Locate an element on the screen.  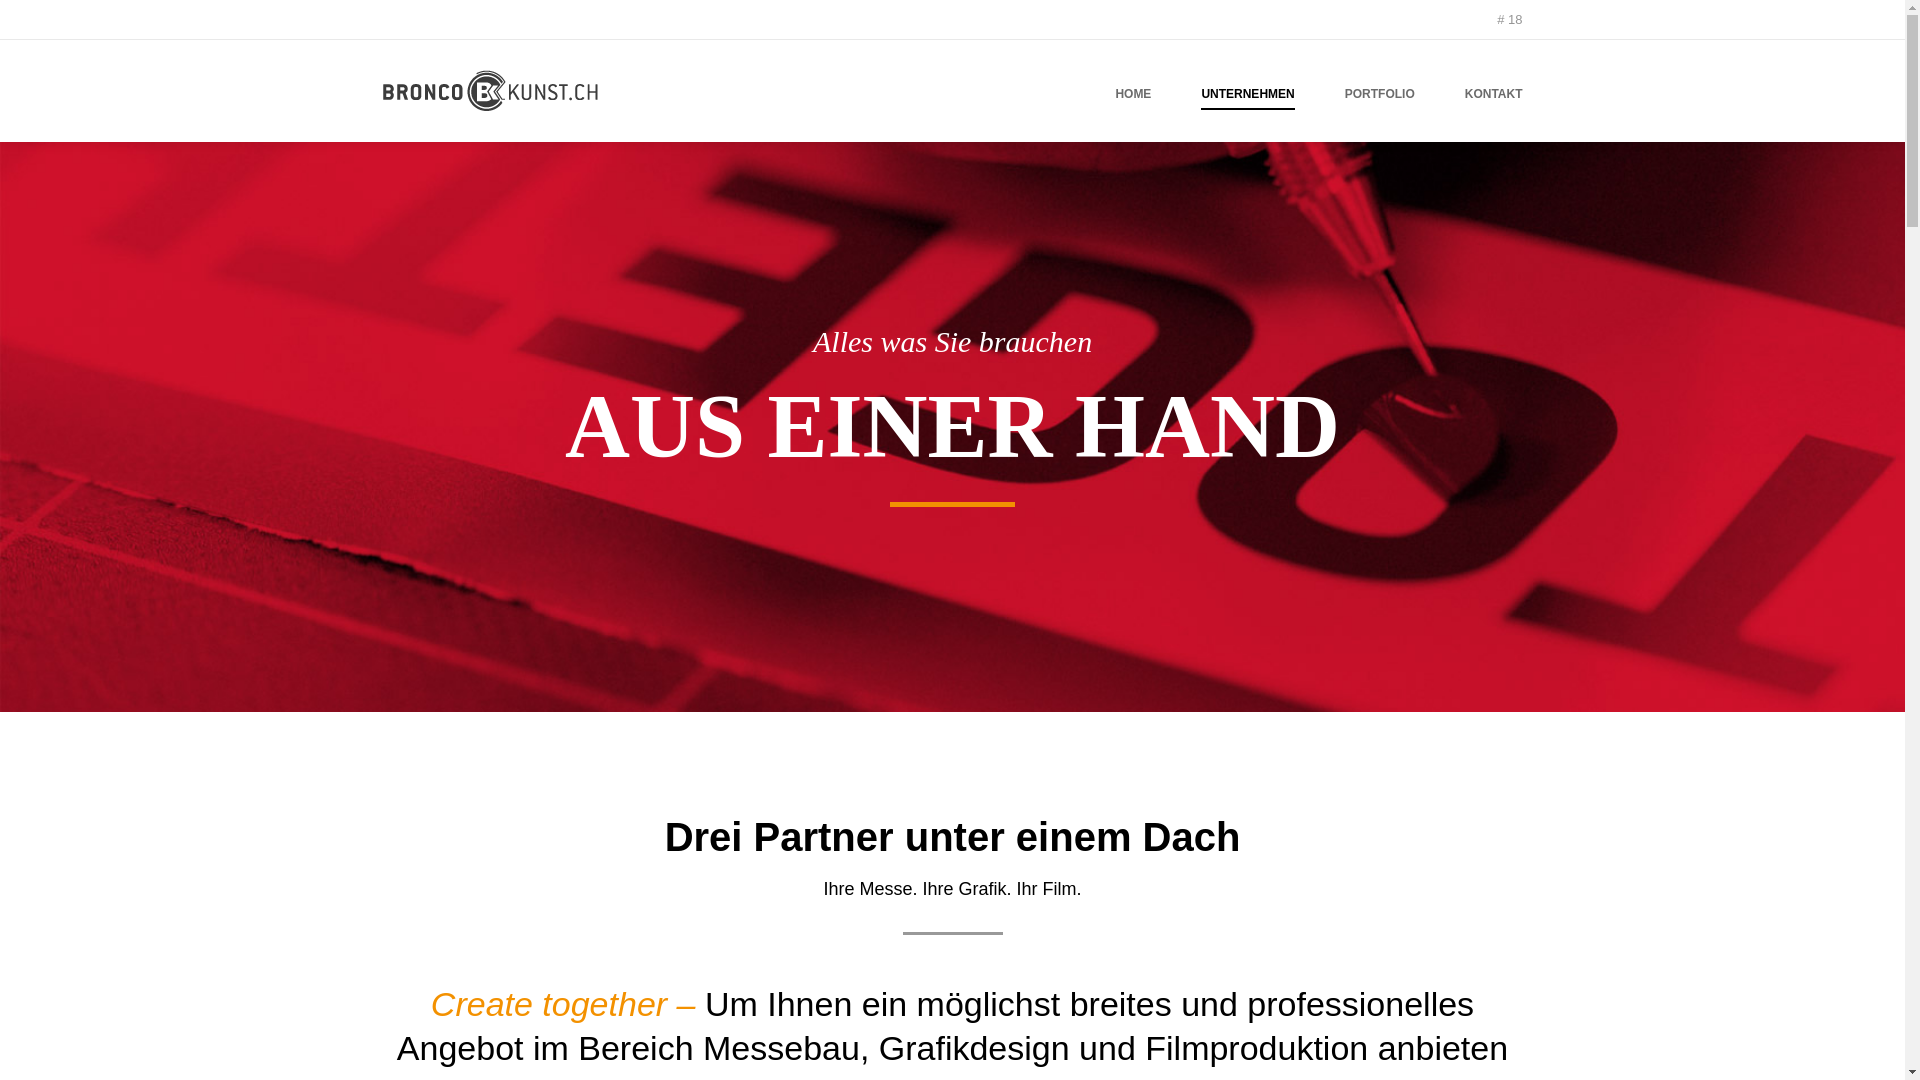
UNTERNEHMEN is located at coordinates (1272, 98).